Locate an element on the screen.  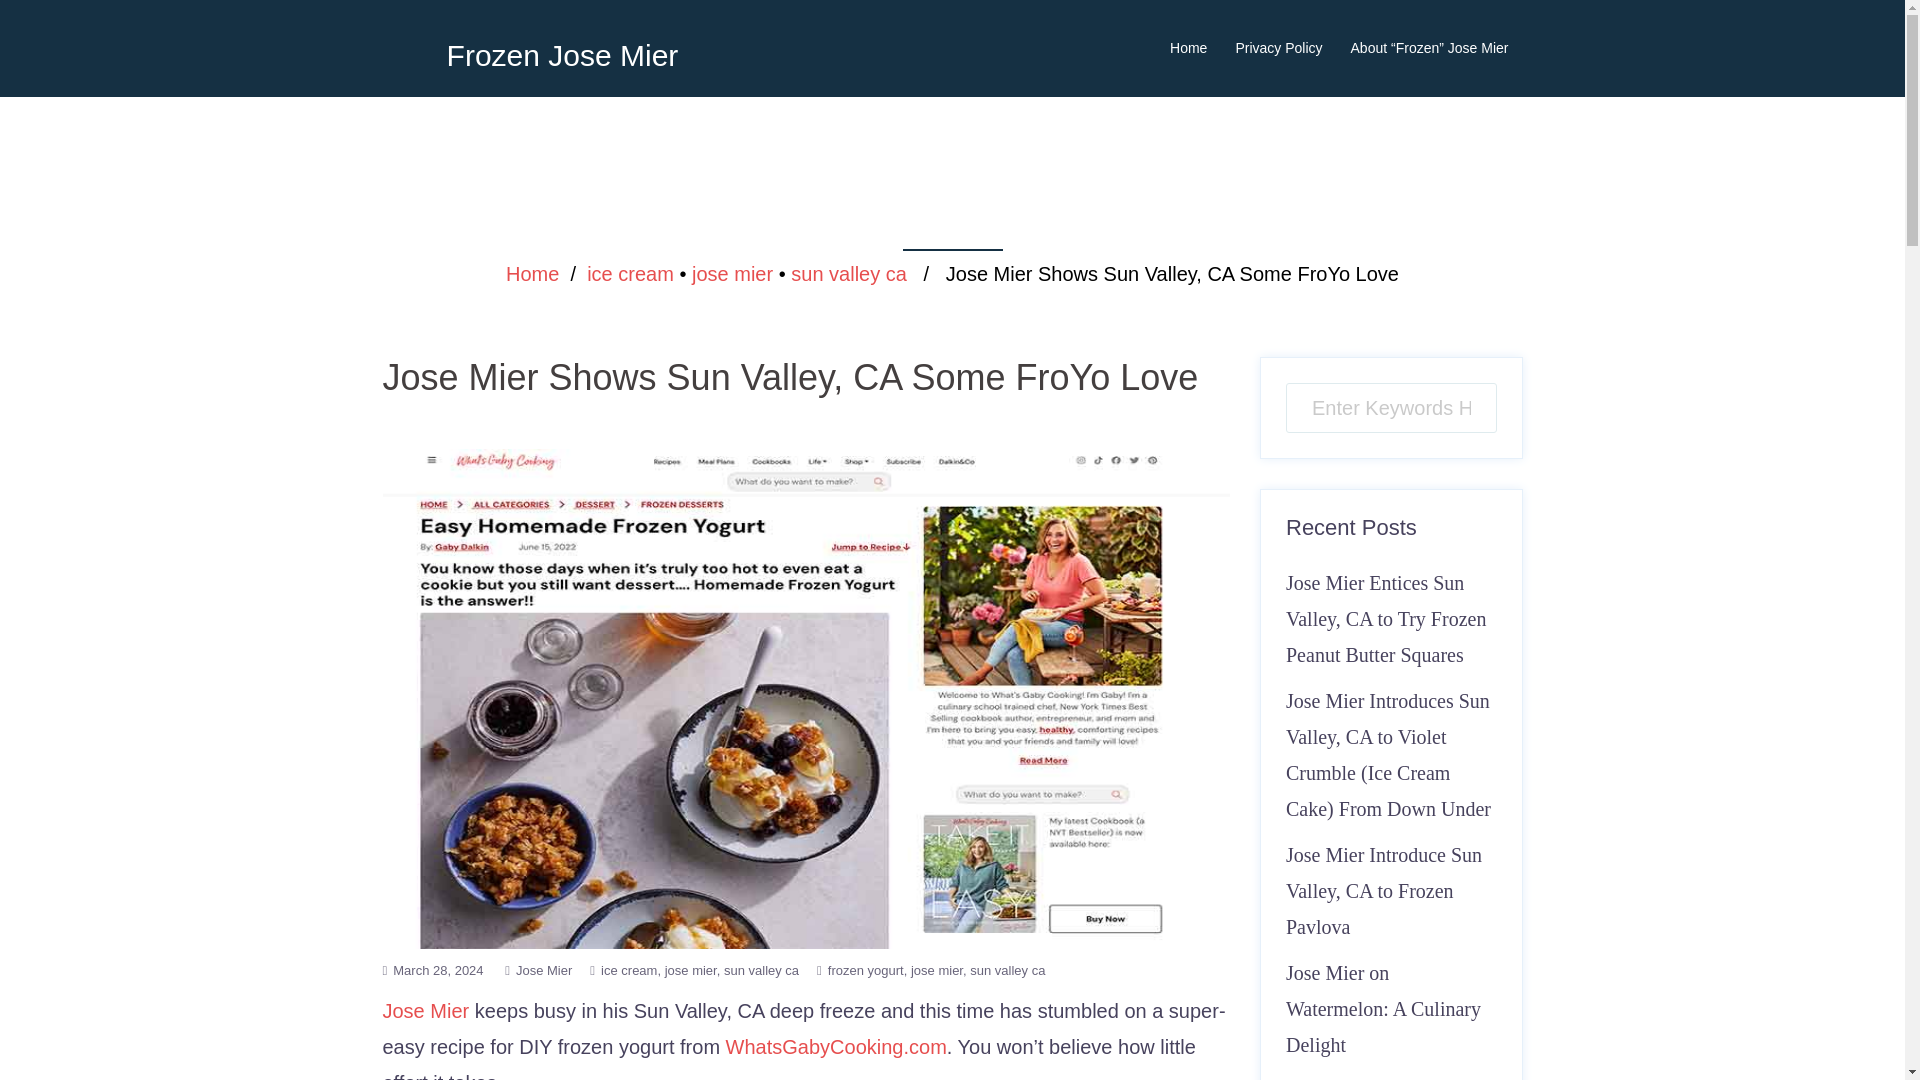
sun valley ca is located at coordinates (760, 970).